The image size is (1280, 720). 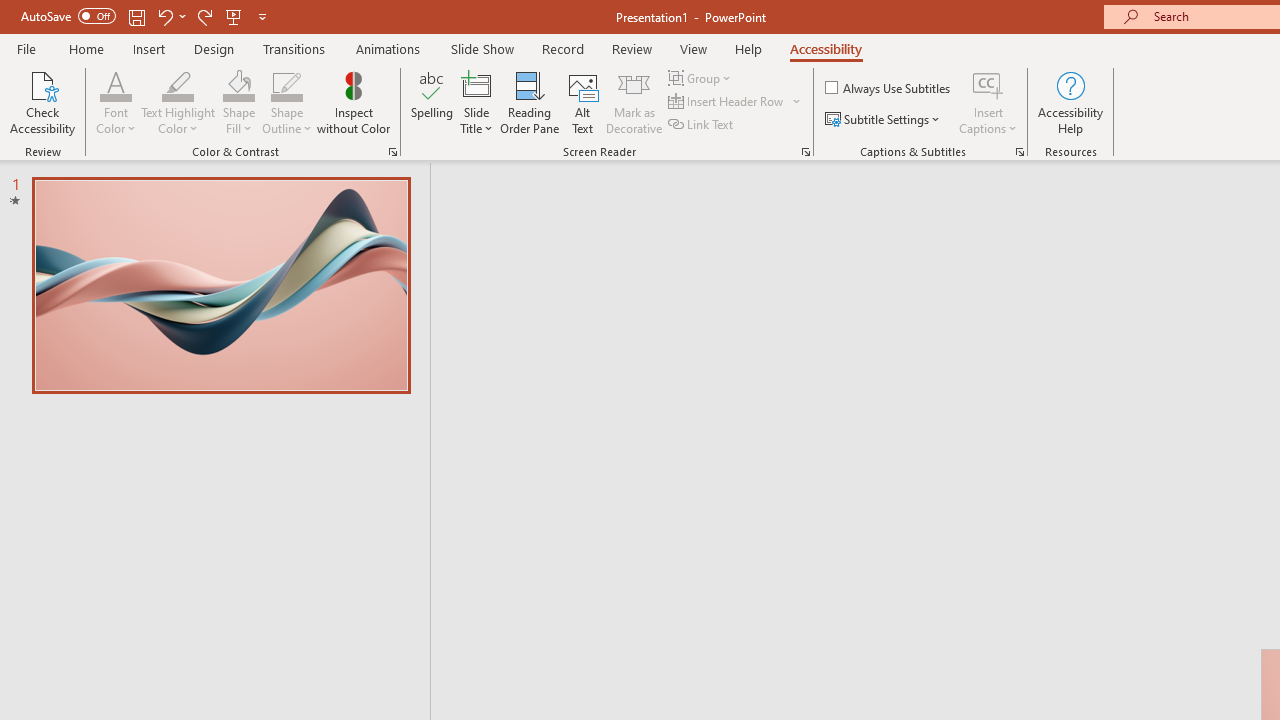 What do you see at coordinates (727, 102) in the screenshot?
I see `Insert Header Row` at bounding box center [727, 102].